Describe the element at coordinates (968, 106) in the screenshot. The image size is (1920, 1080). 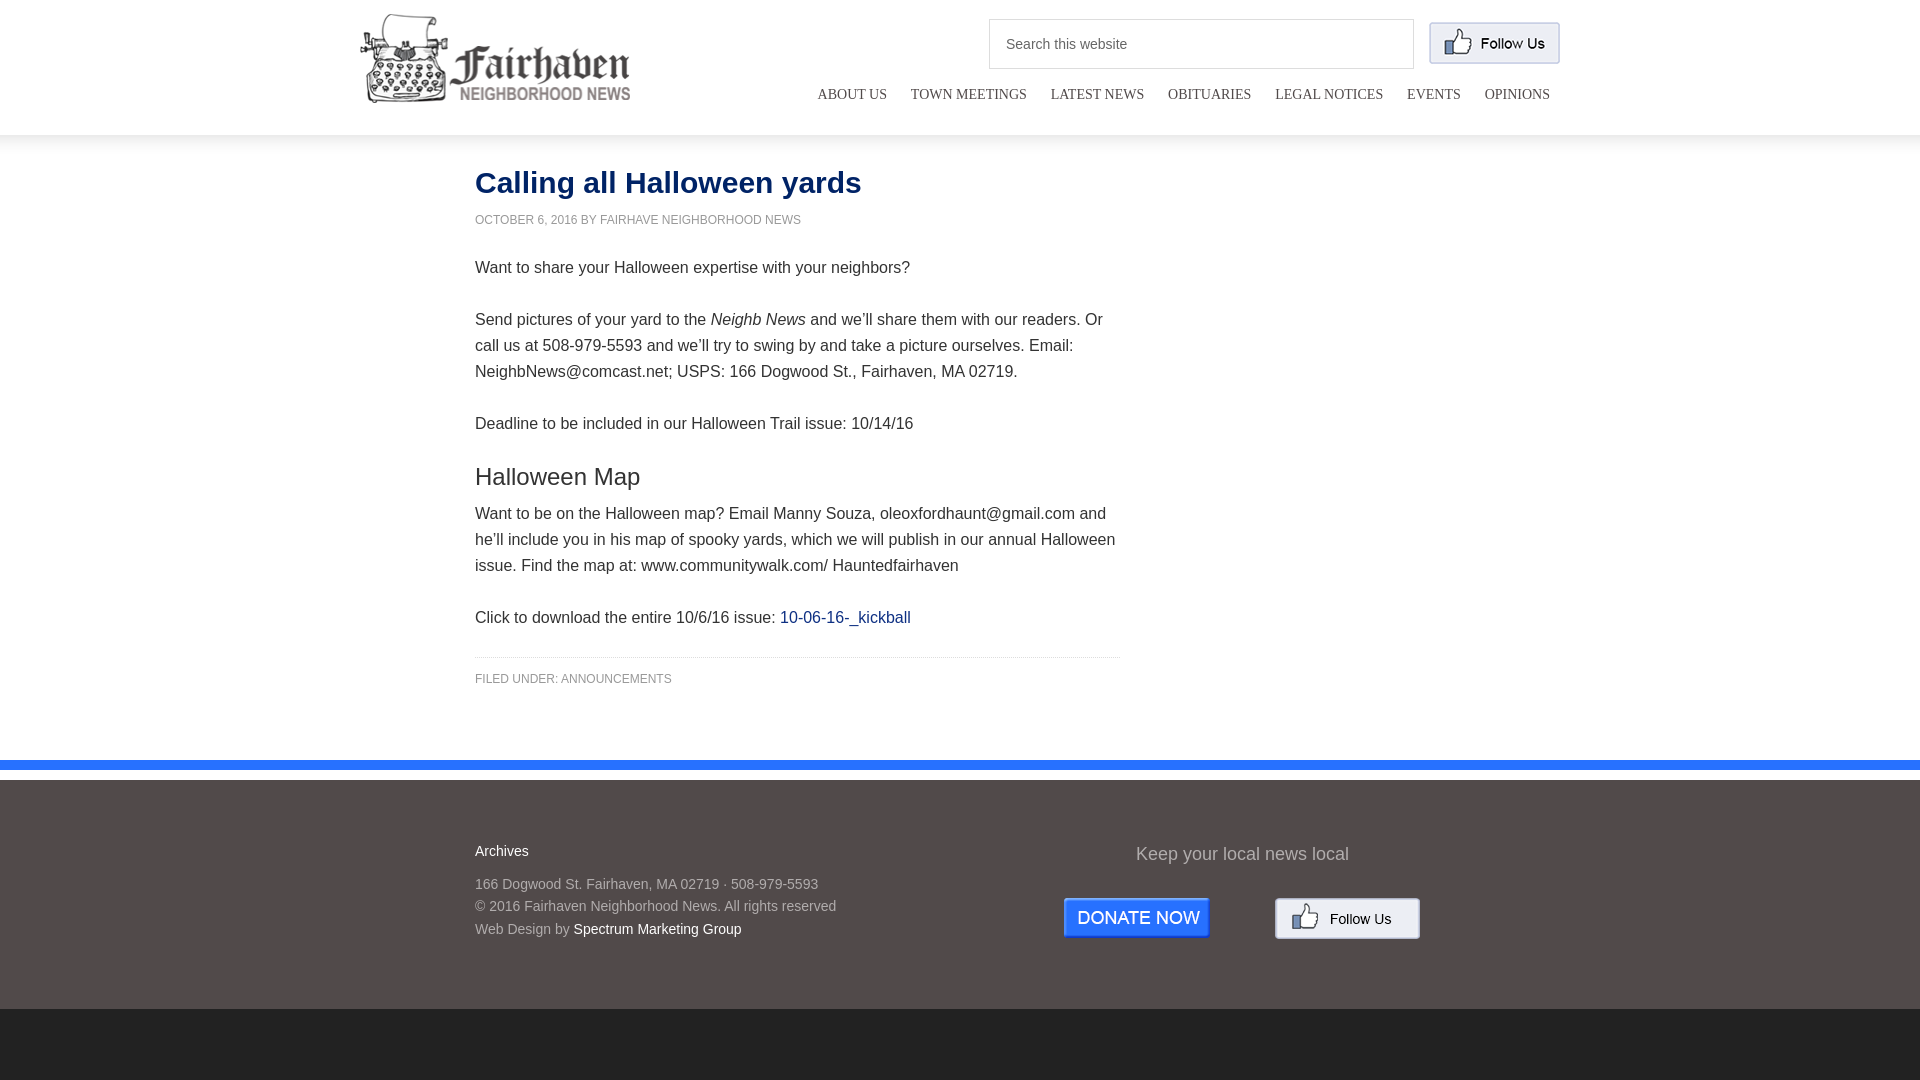
I see `TOWN MEETINGS` at that location.